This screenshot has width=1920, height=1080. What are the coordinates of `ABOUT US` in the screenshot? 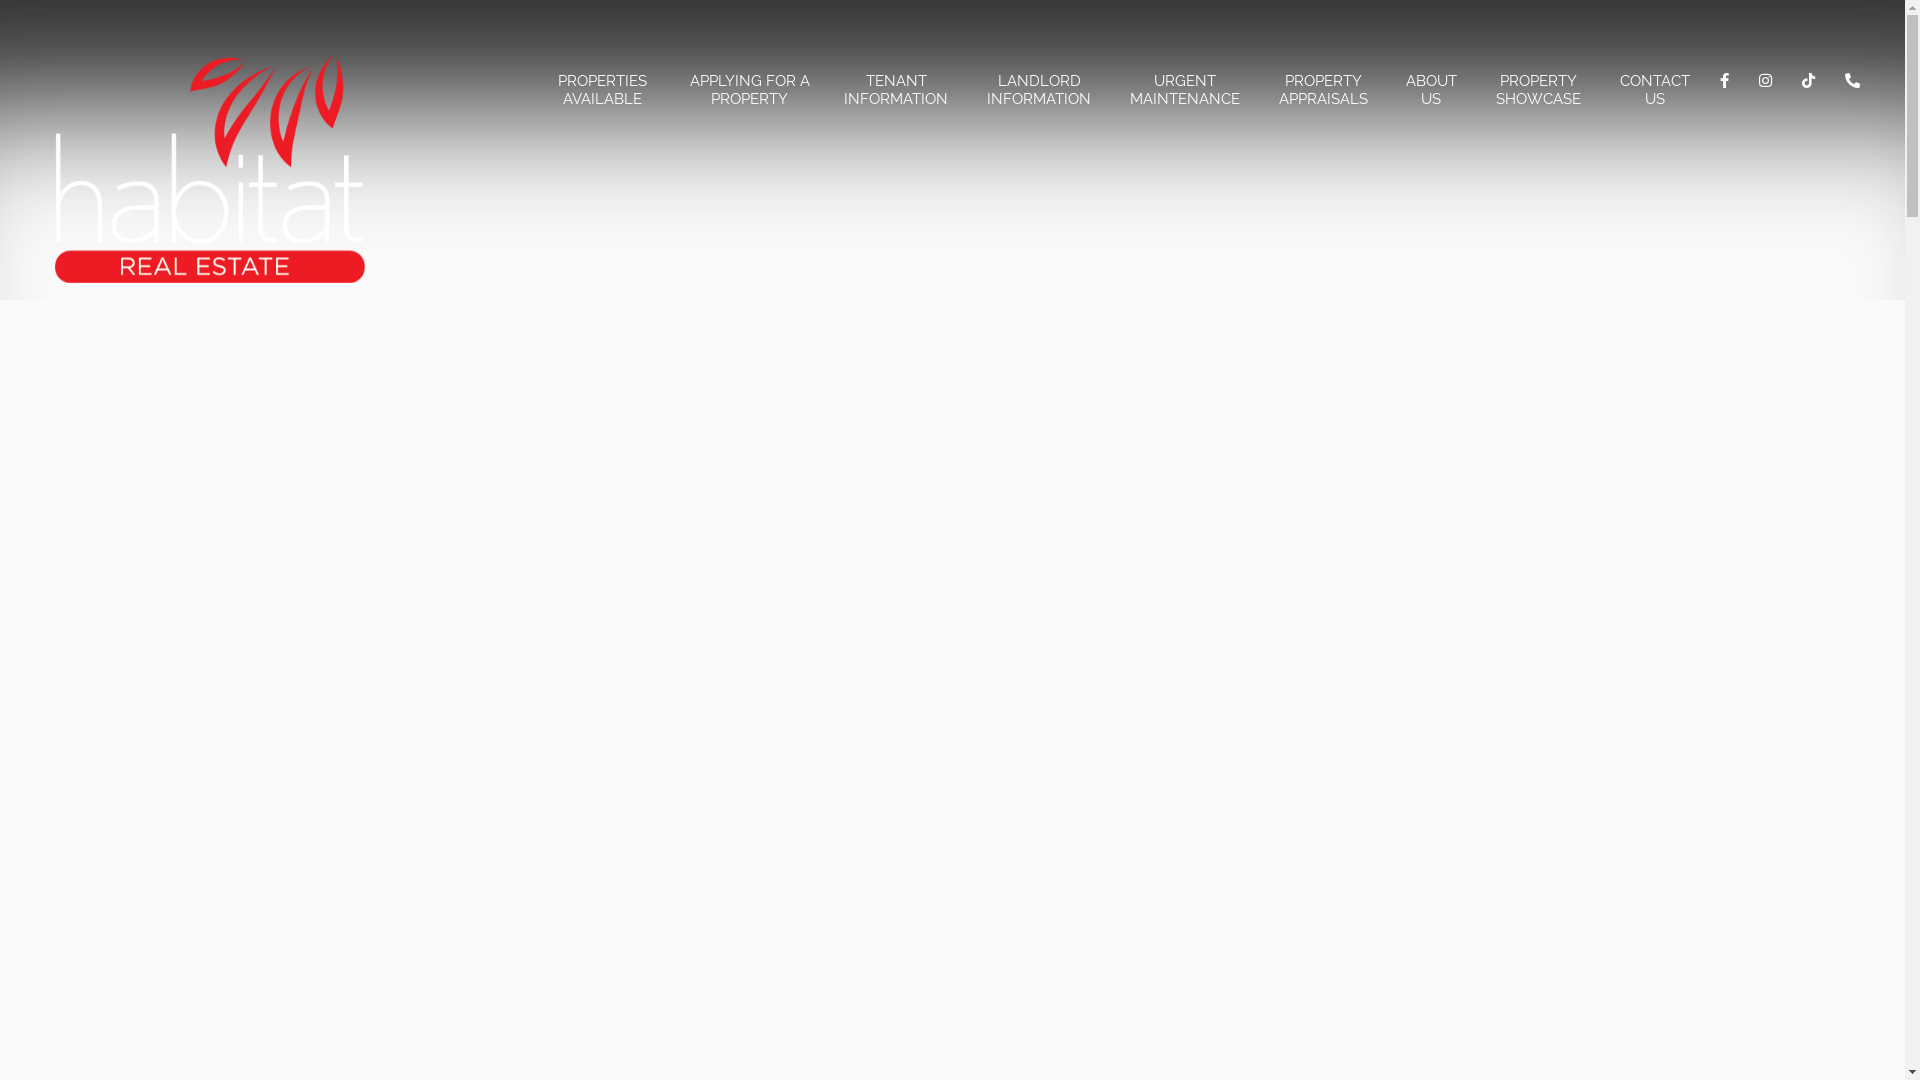 It's located at (1432, 90).